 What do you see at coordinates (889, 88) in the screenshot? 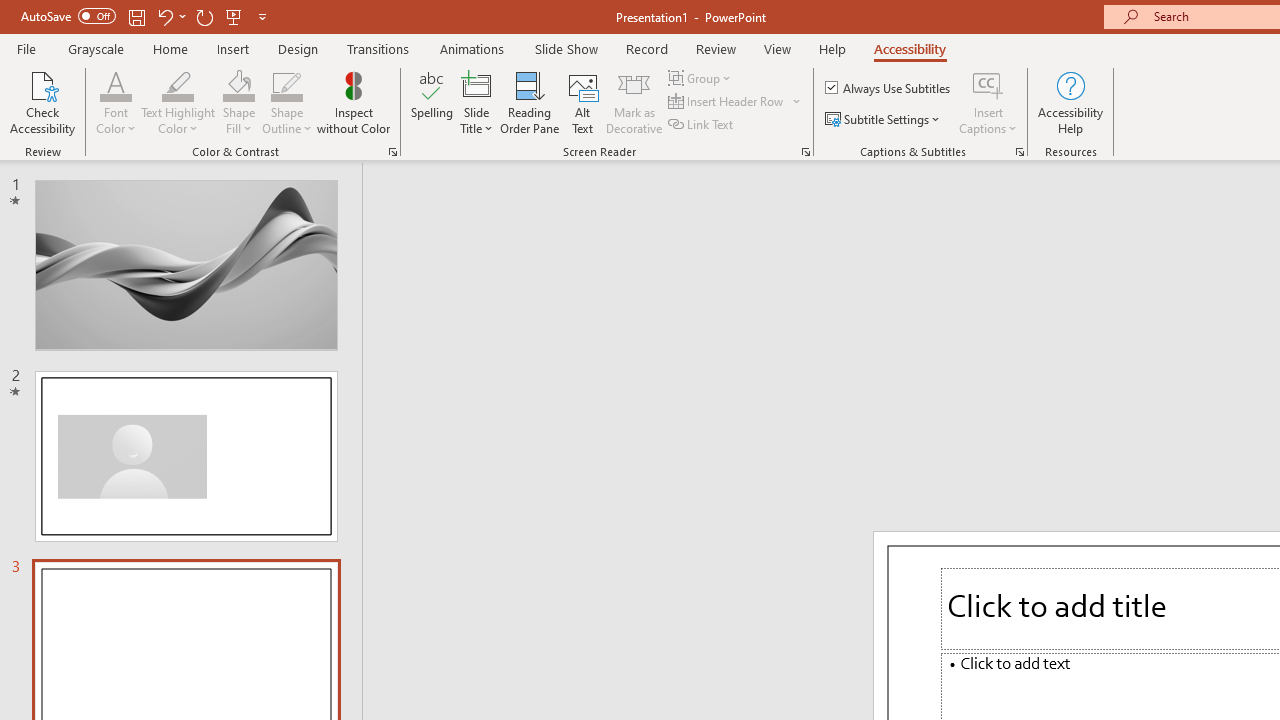
I see `Always Use Subtitles` at bounding box center [889, 88].